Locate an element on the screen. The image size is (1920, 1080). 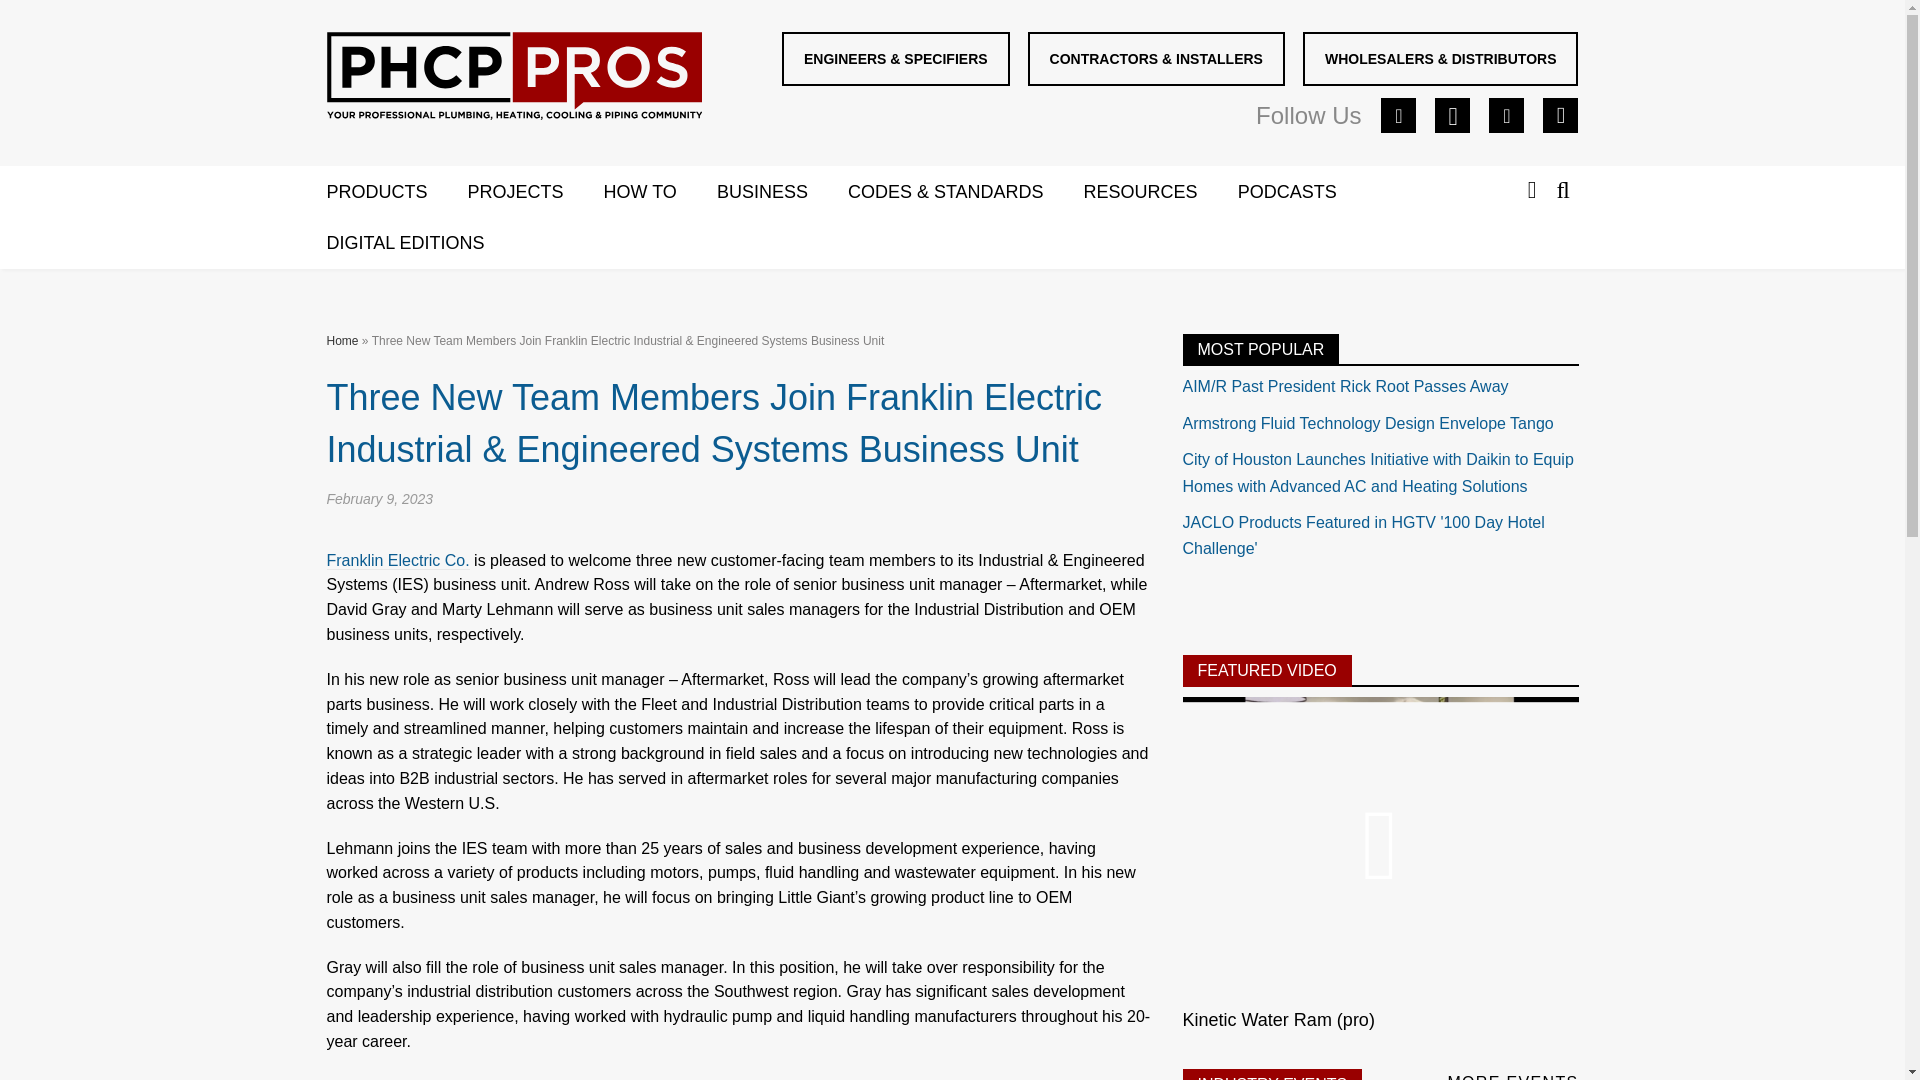
logo is located at coordinates (513, 76).